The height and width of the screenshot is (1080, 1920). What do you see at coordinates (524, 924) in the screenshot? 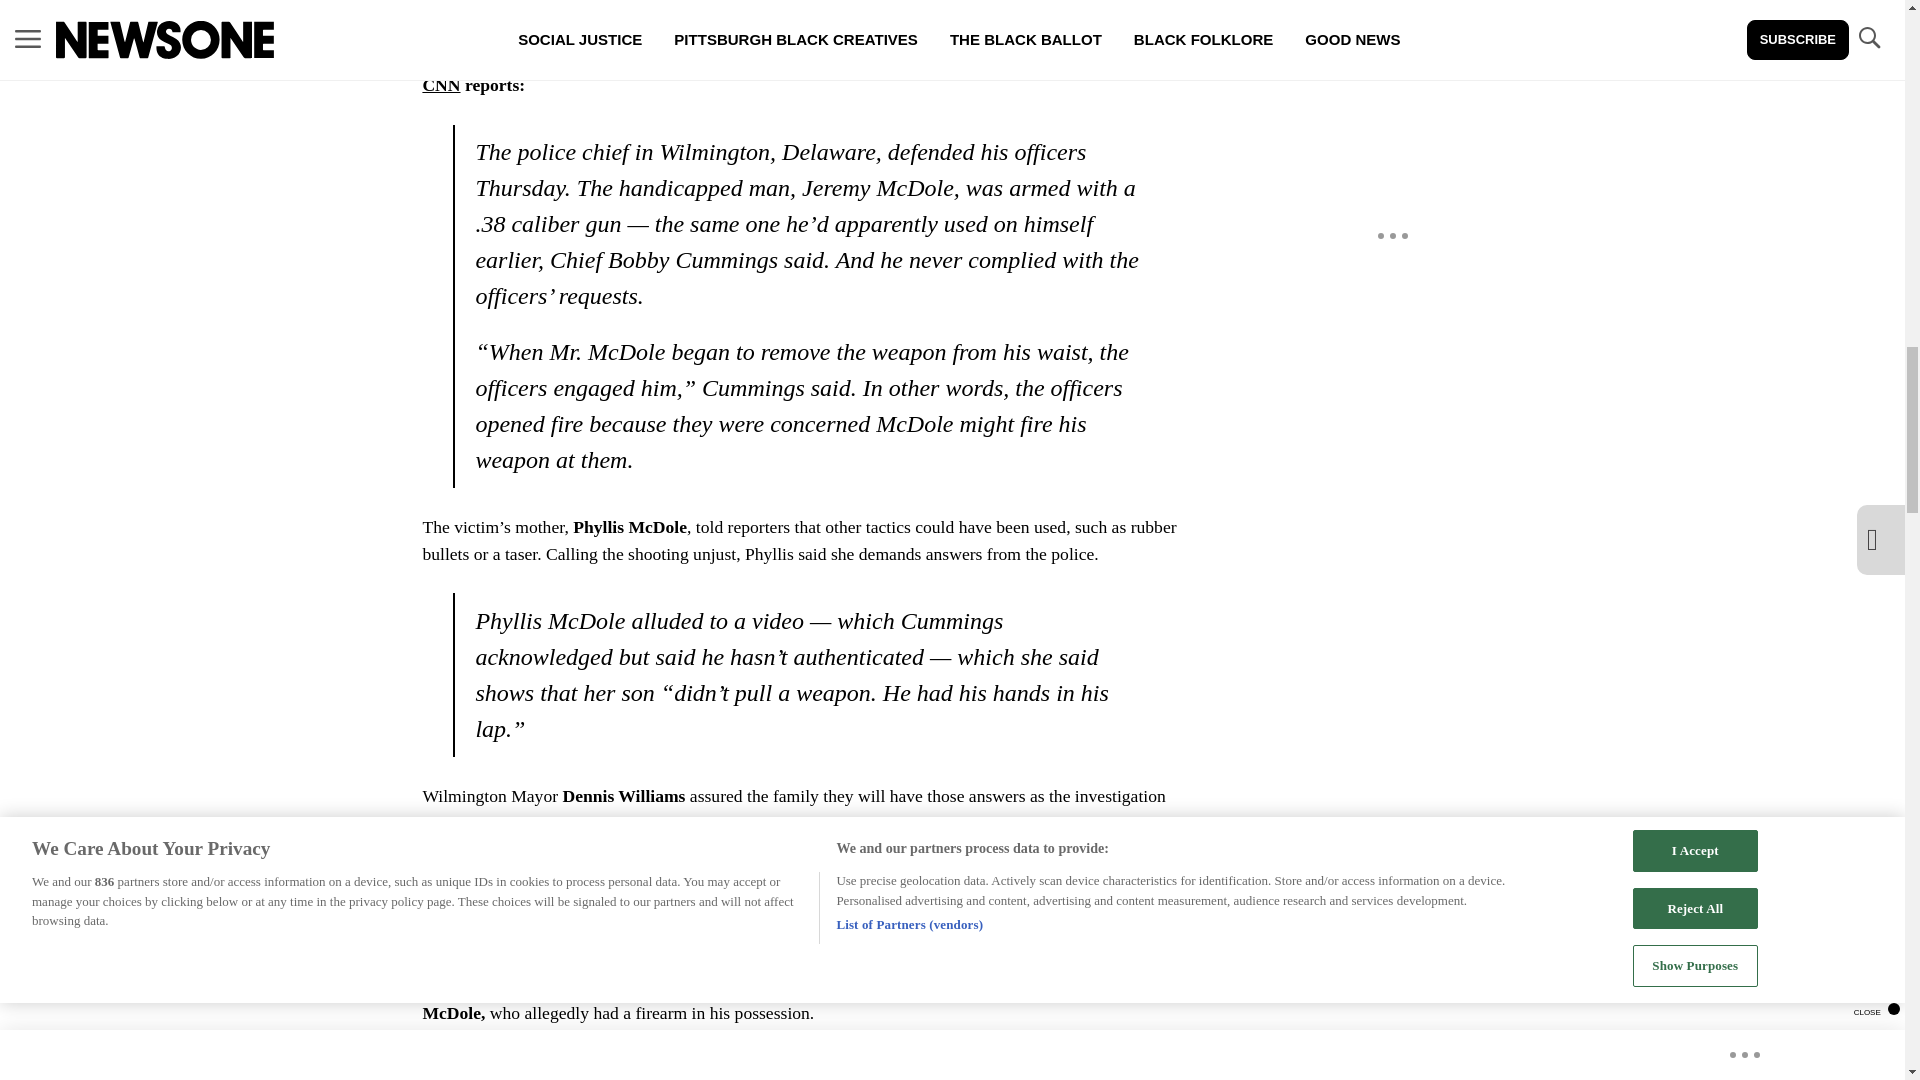
I see `CNN` at bounding box center [524, 924].